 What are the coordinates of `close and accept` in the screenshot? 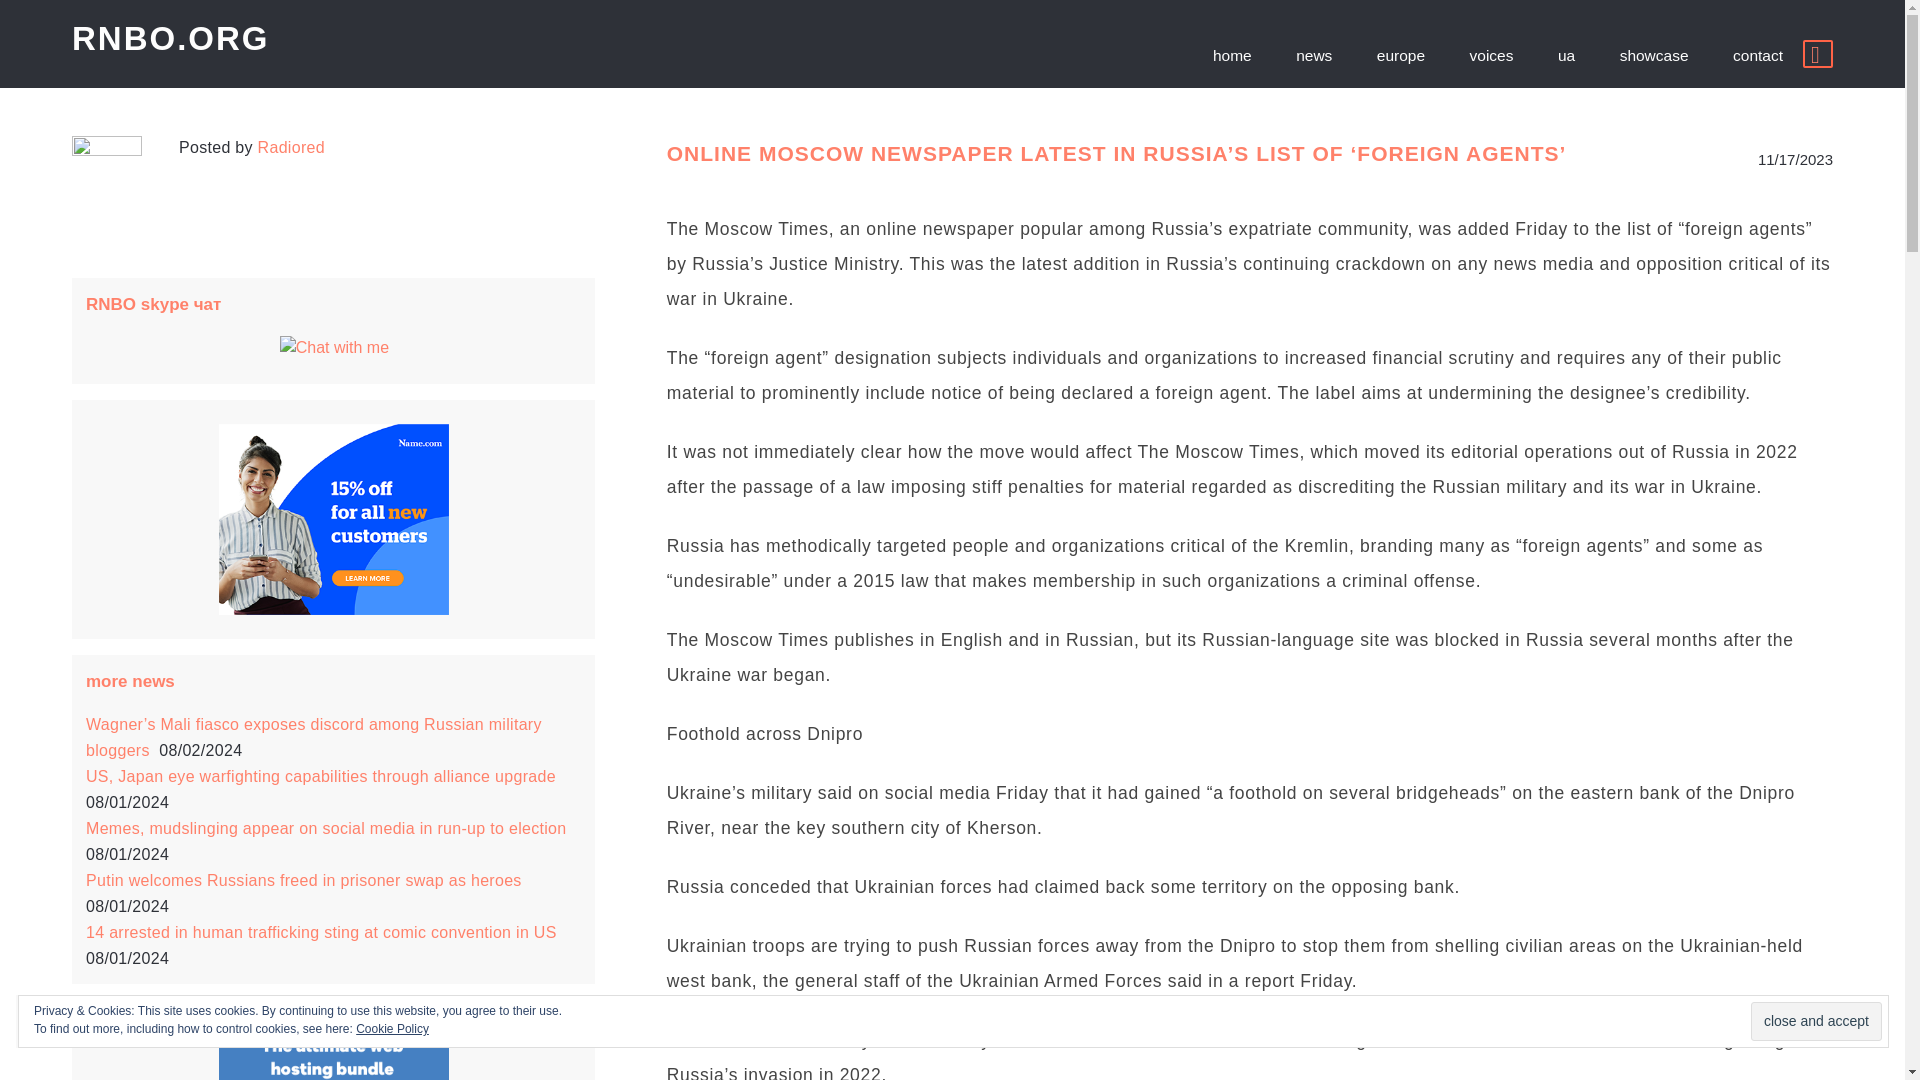 It's located at (1816, 1022).